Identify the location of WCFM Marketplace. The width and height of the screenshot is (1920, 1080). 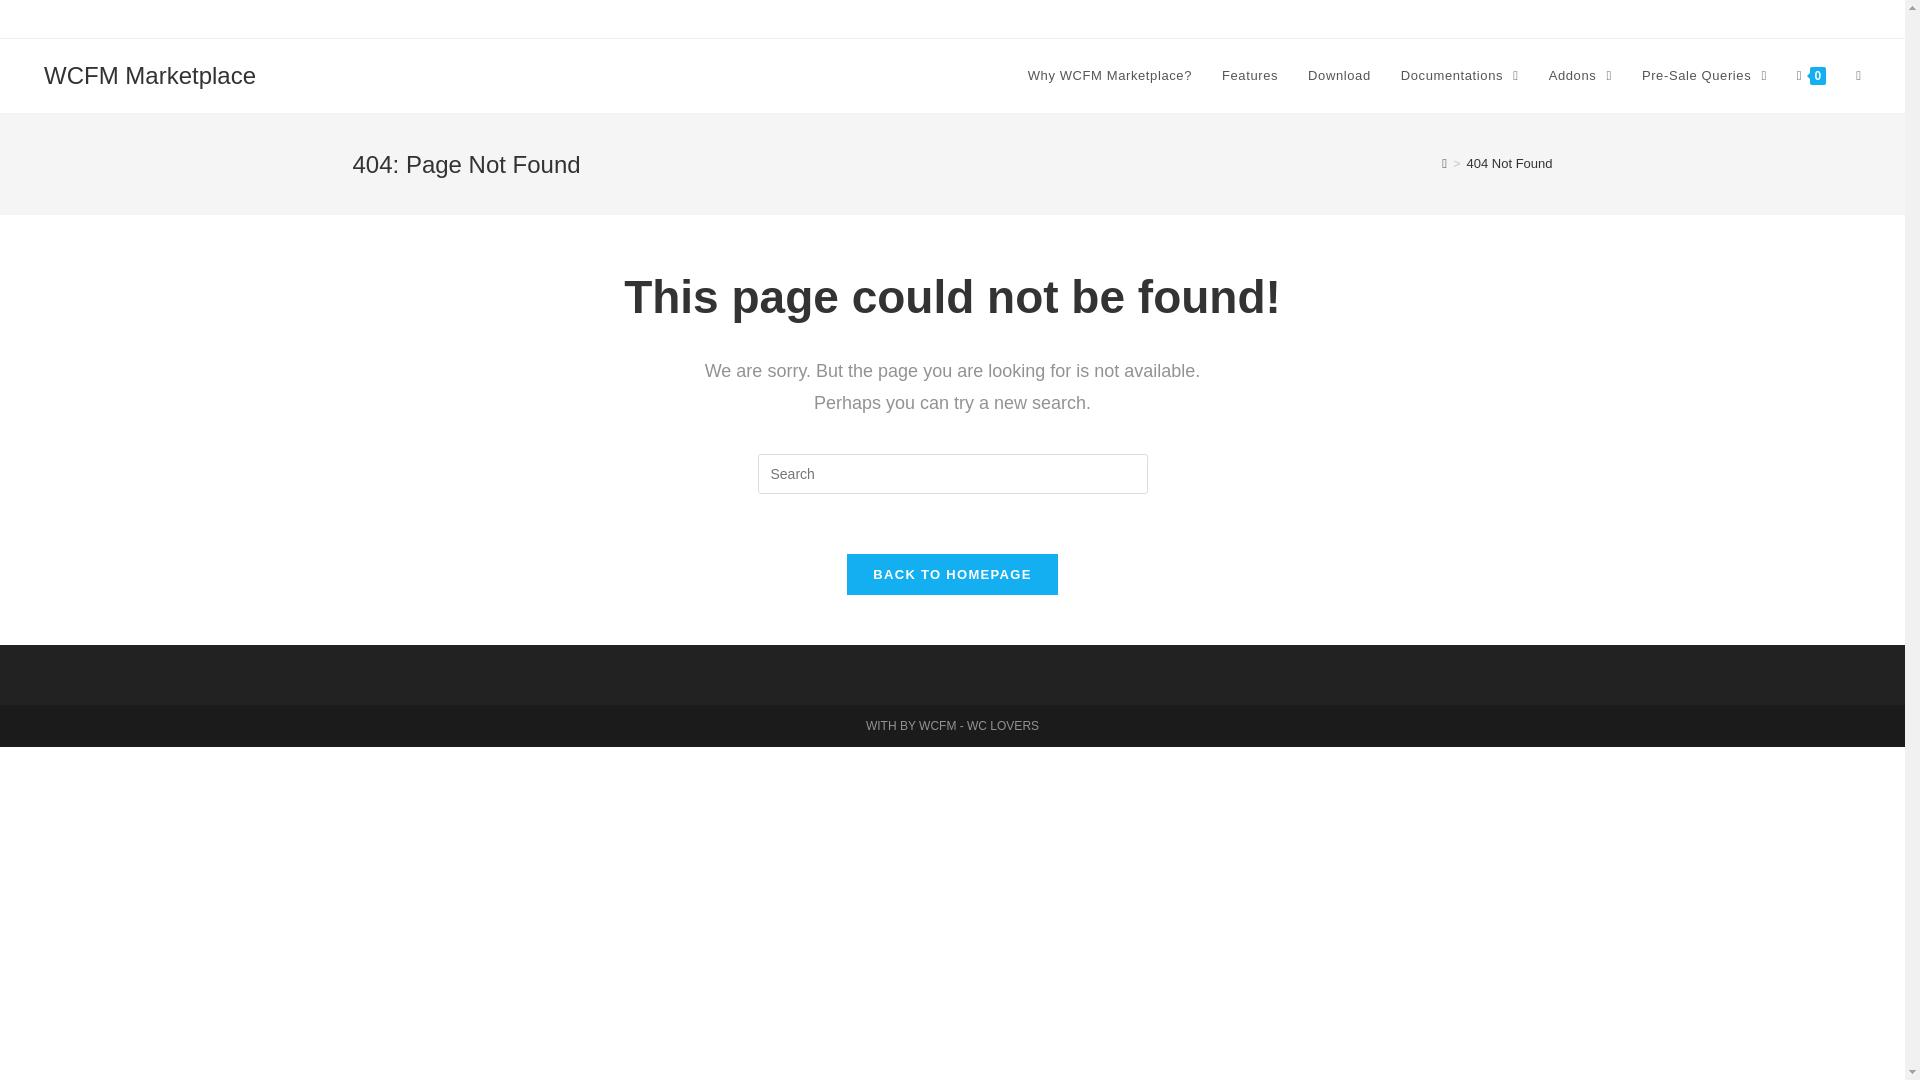
(150, 74).